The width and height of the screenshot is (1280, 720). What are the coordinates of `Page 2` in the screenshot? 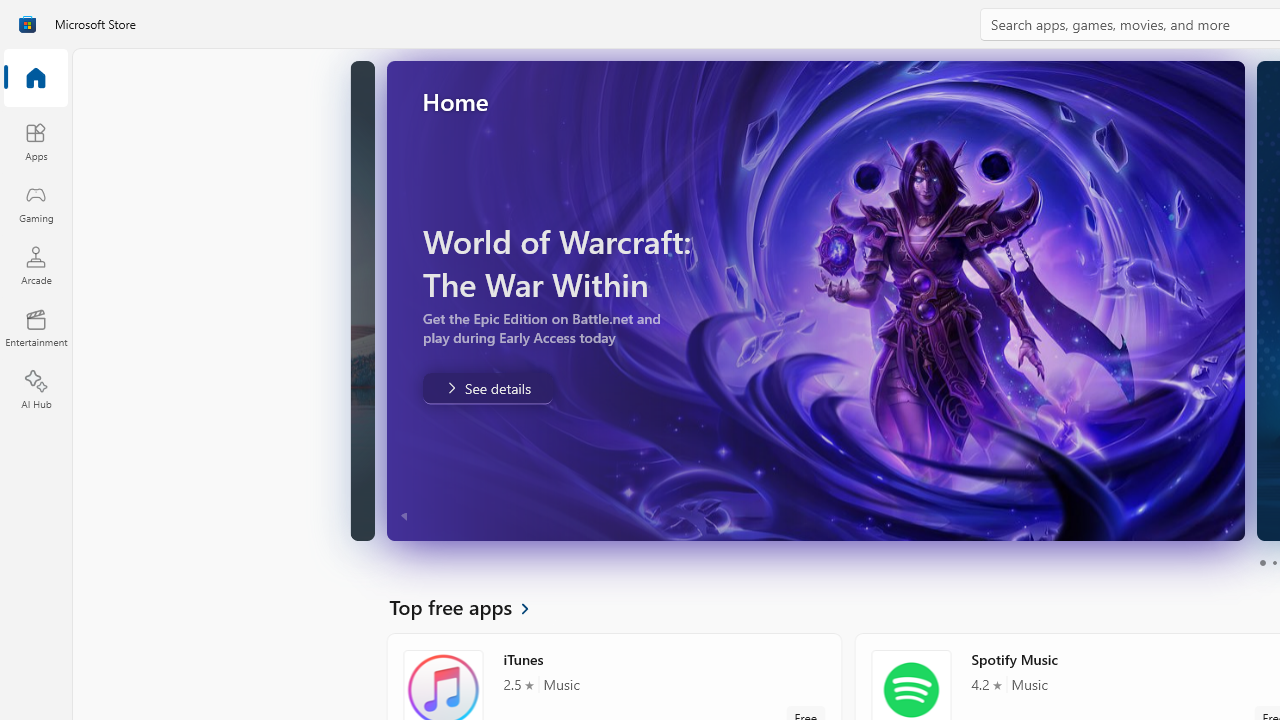 It's located at (1274, 562).